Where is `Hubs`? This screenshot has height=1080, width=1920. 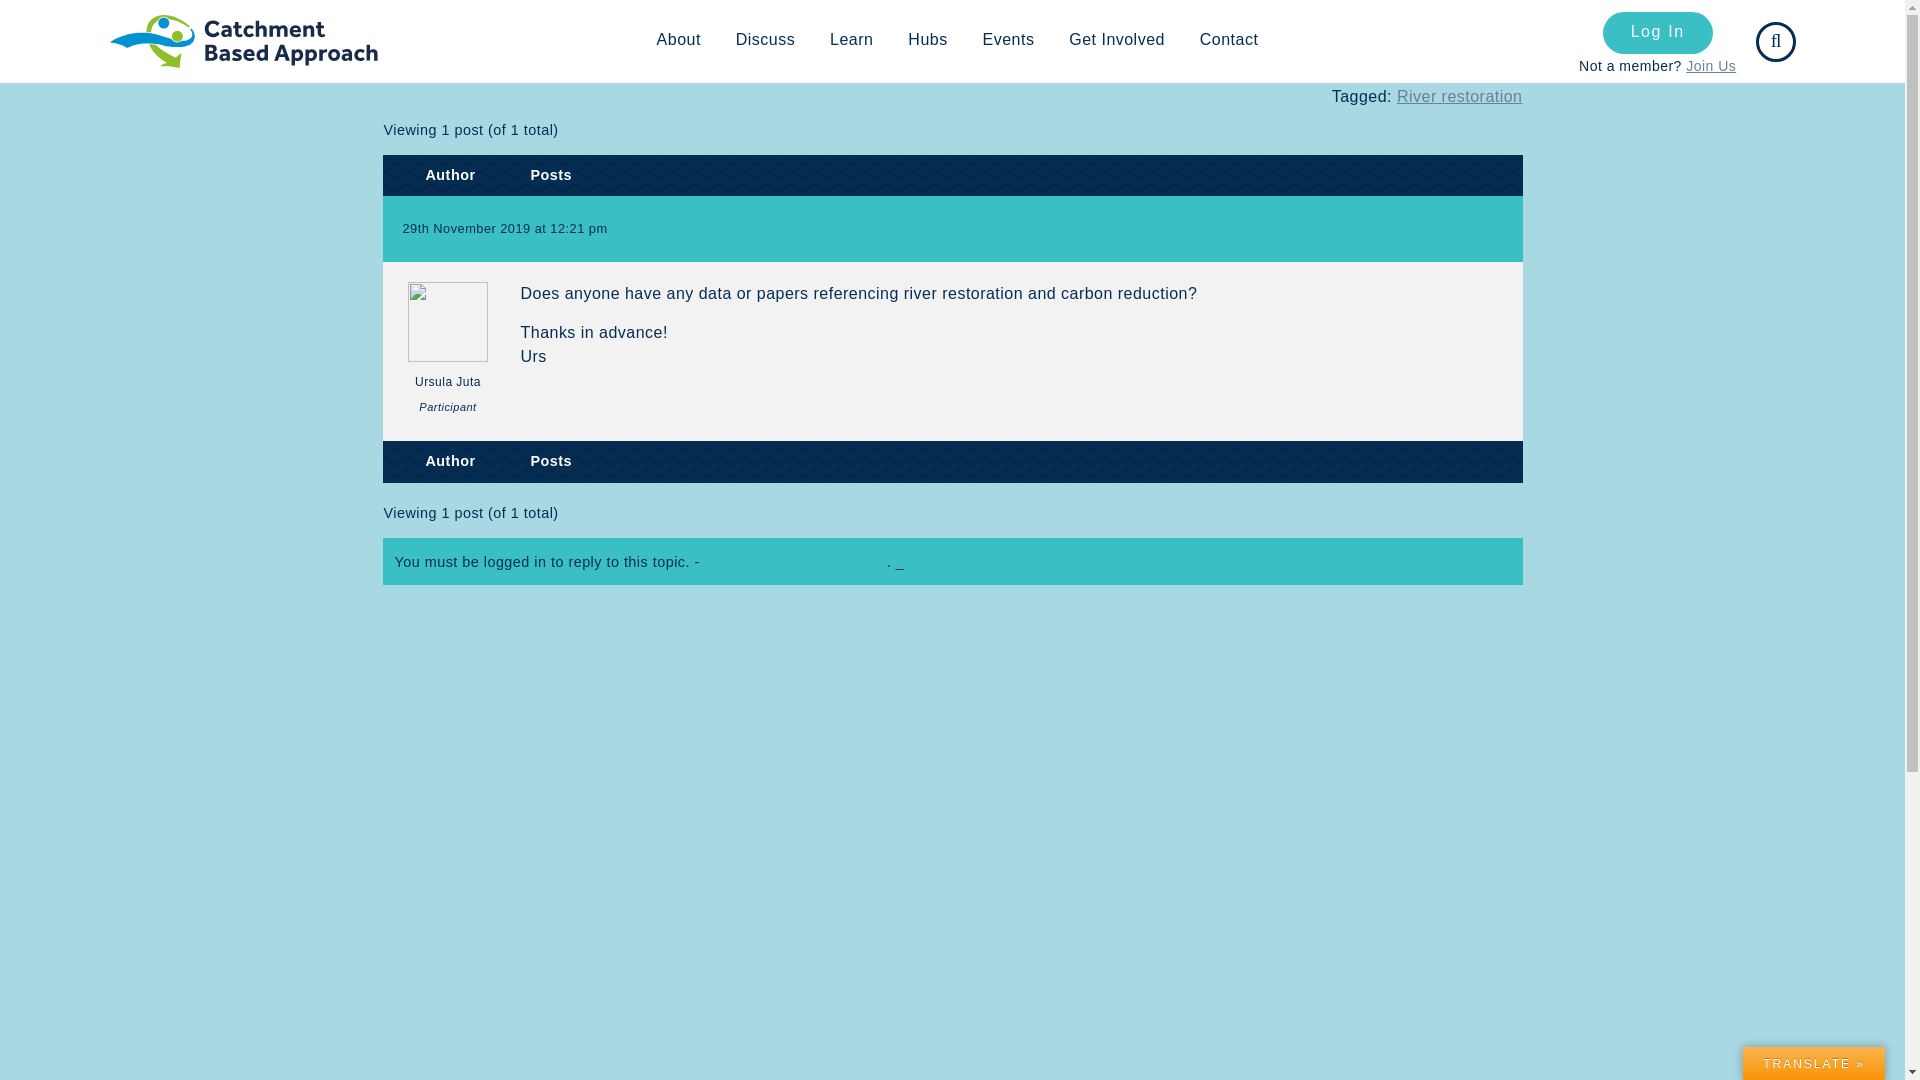 Hubs is located at coordinates (926, 40).